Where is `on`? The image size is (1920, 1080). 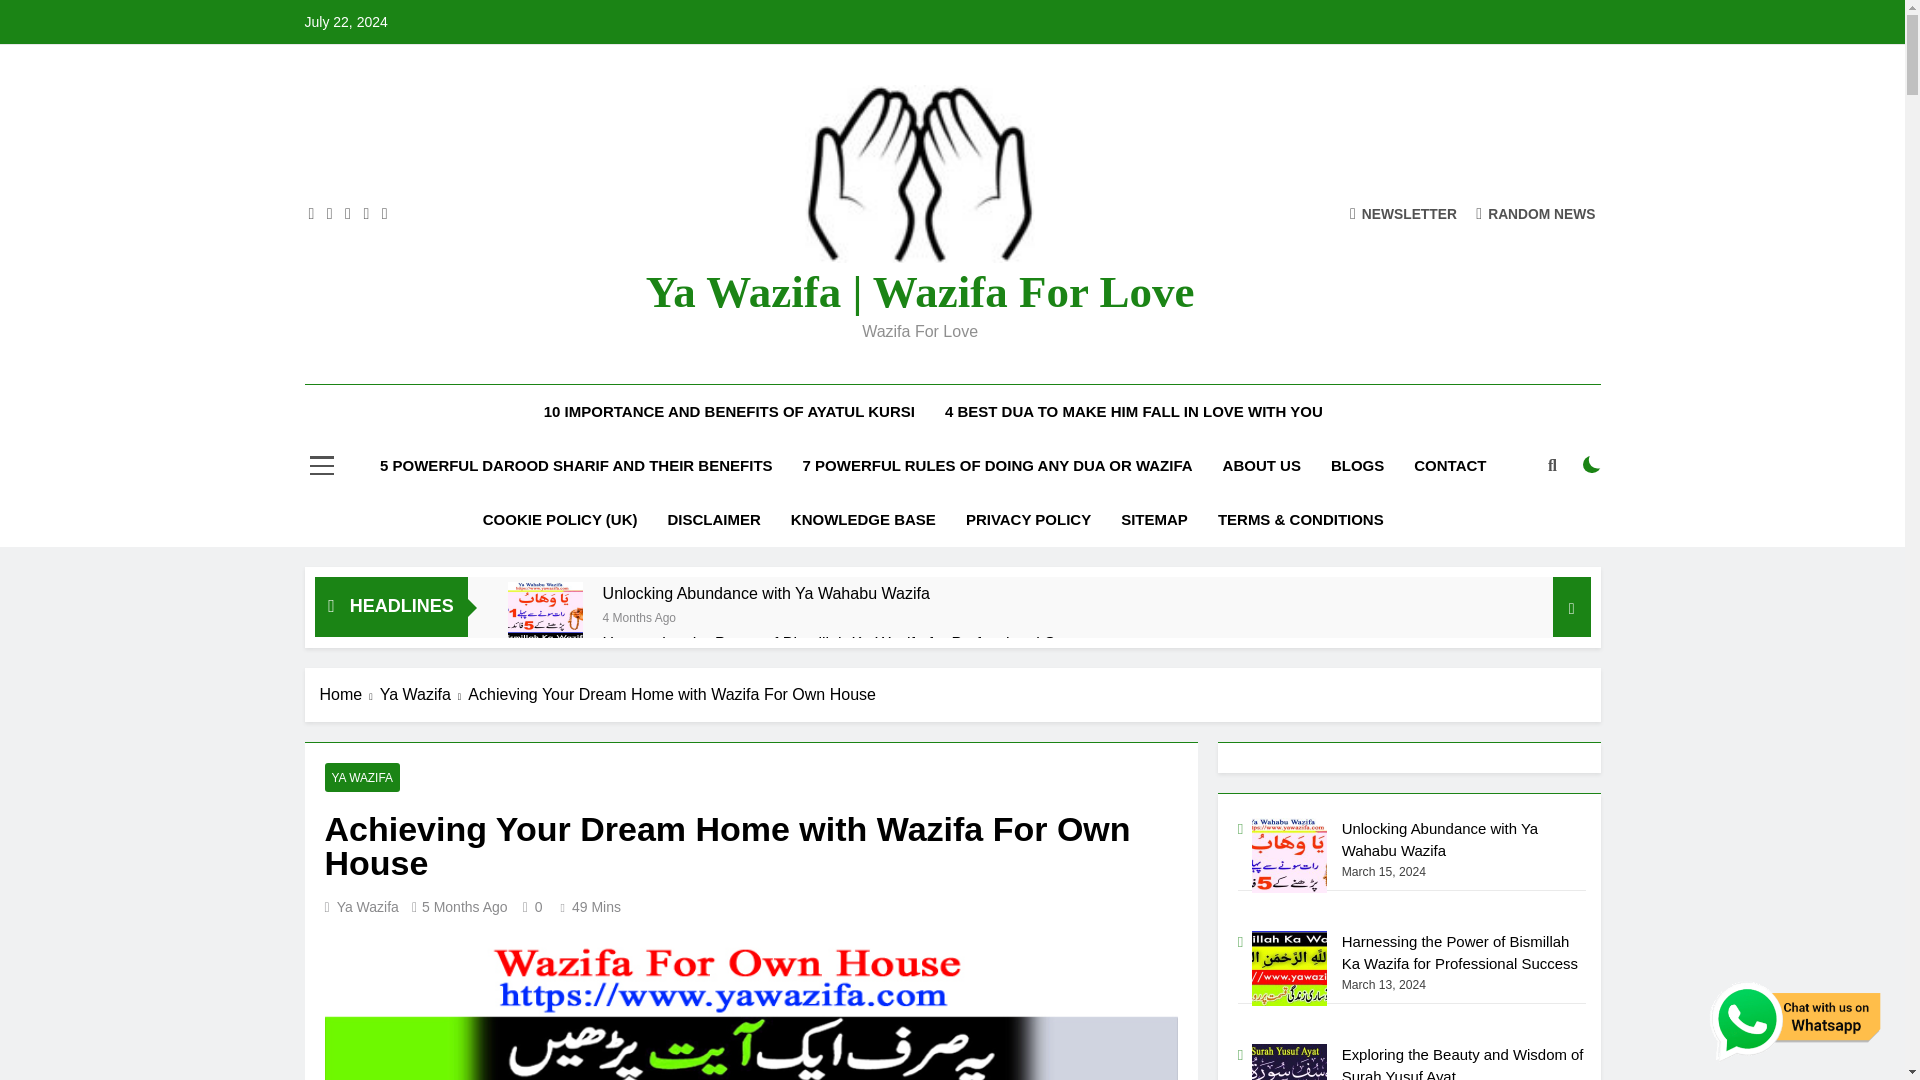
on is located at coordinates (1592, 464).